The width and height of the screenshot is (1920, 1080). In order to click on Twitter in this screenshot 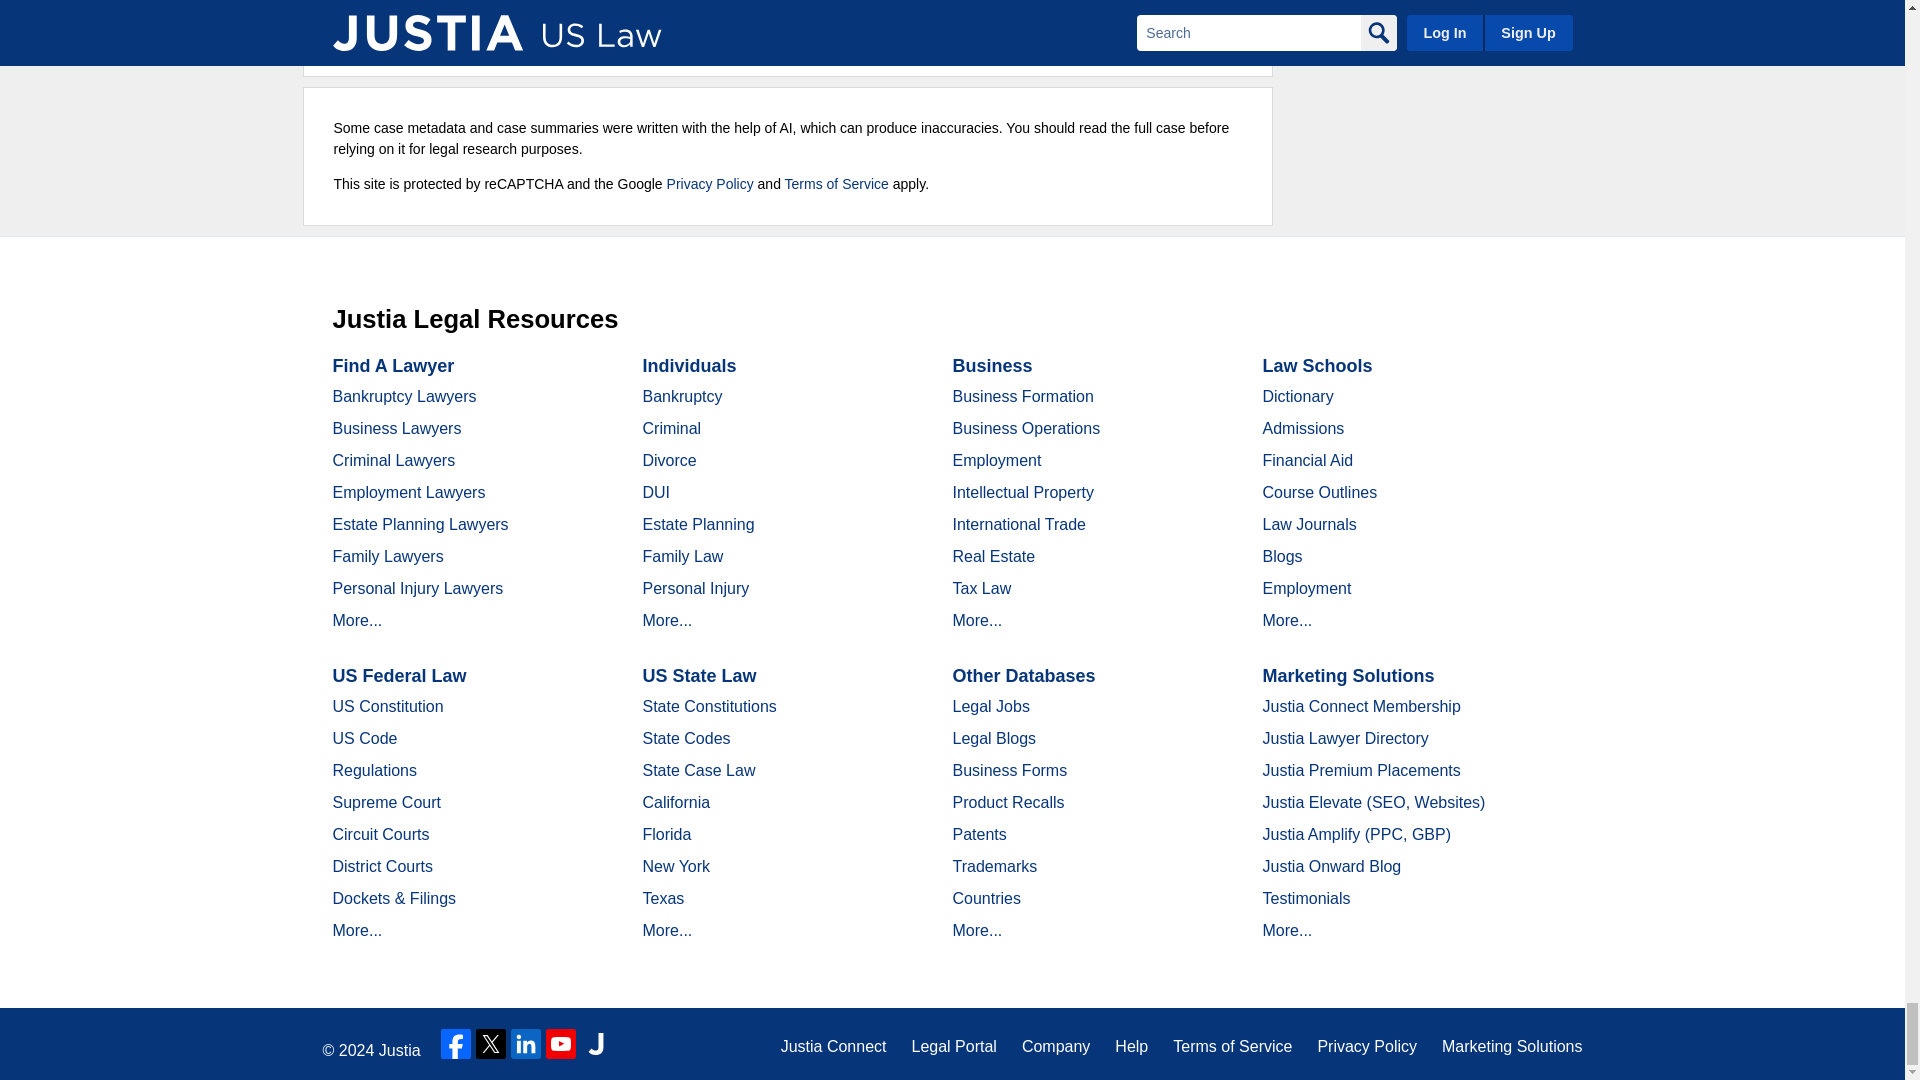, I will do `click(491, 1044)`.